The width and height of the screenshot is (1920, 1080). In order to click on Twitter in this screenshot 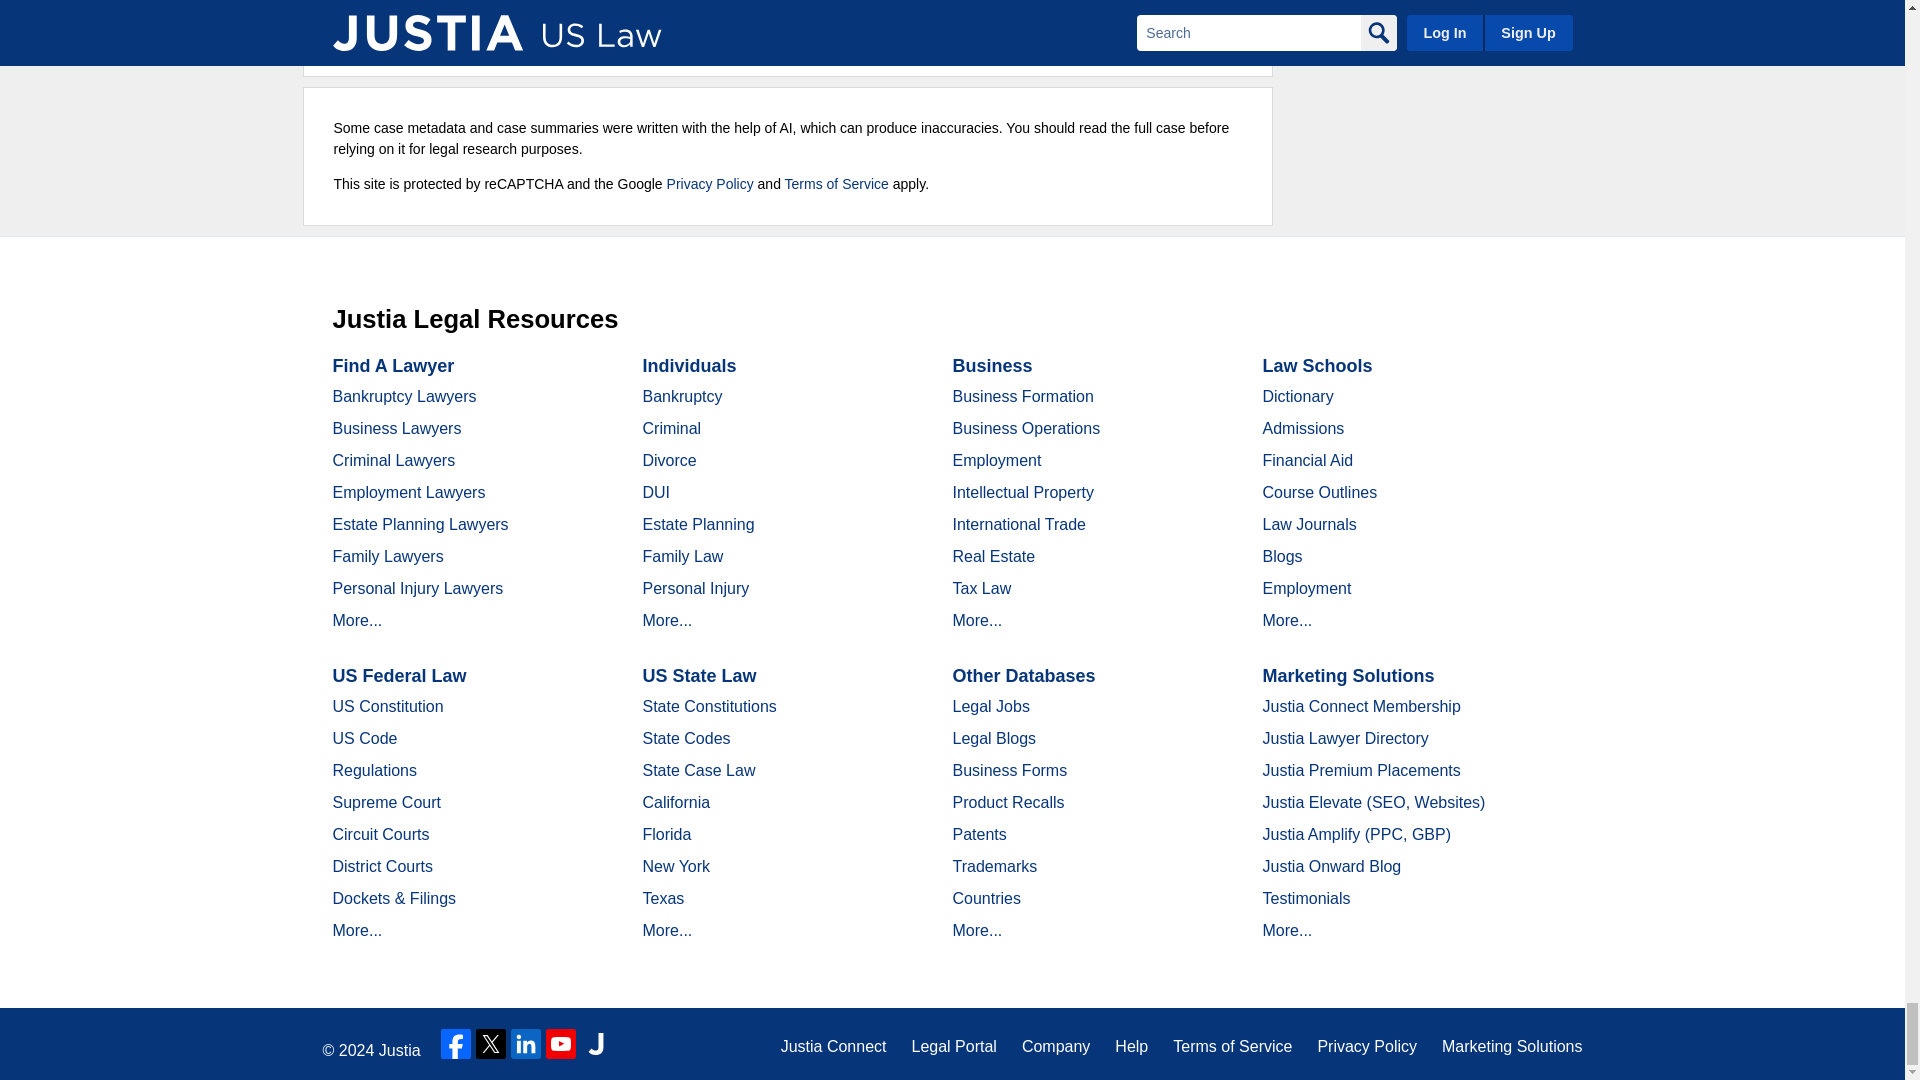, I will do `click(491, 1044)`.